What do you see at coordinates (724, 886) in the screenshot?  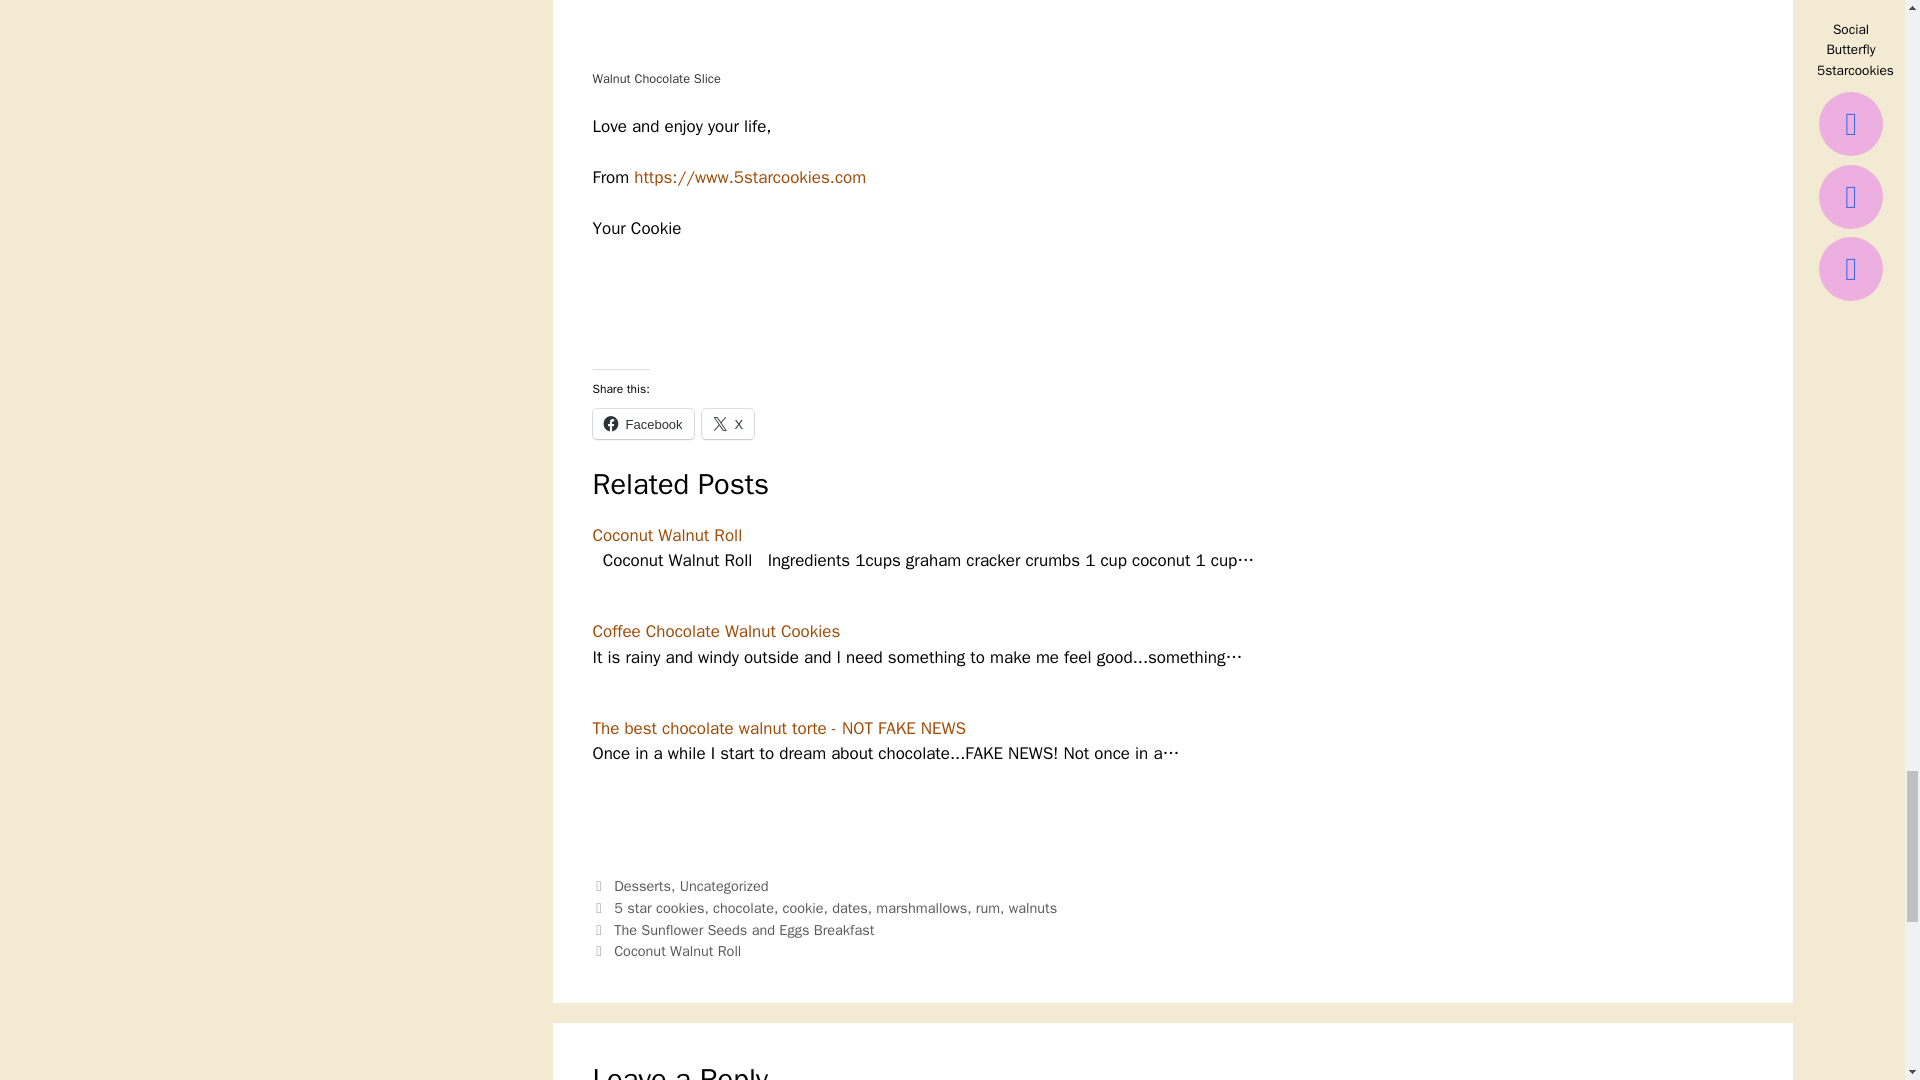 I see `Uncategorized` at bounding box center [724, 886].